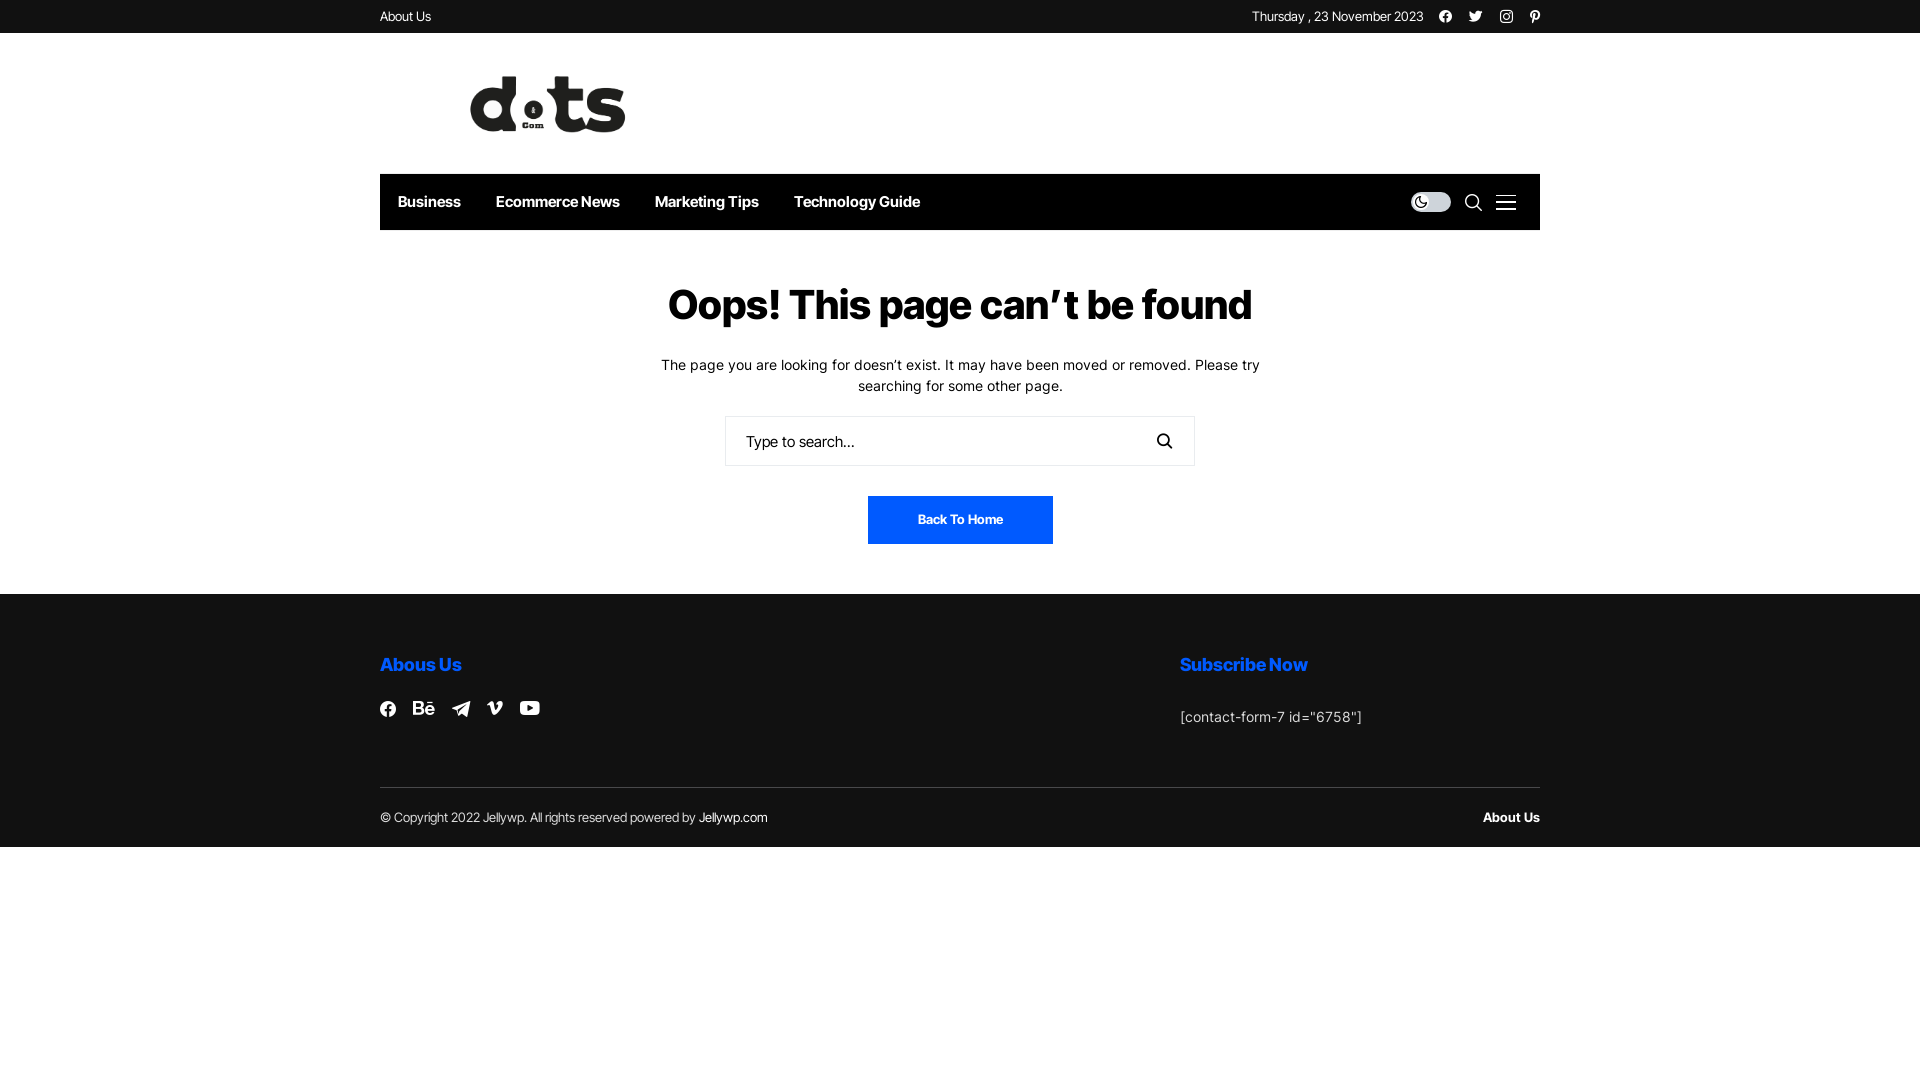 The image size is (1920, 1080). Describe the element at coordinates (960, 520) in the screenshot. I see `Back To Home` at that location.